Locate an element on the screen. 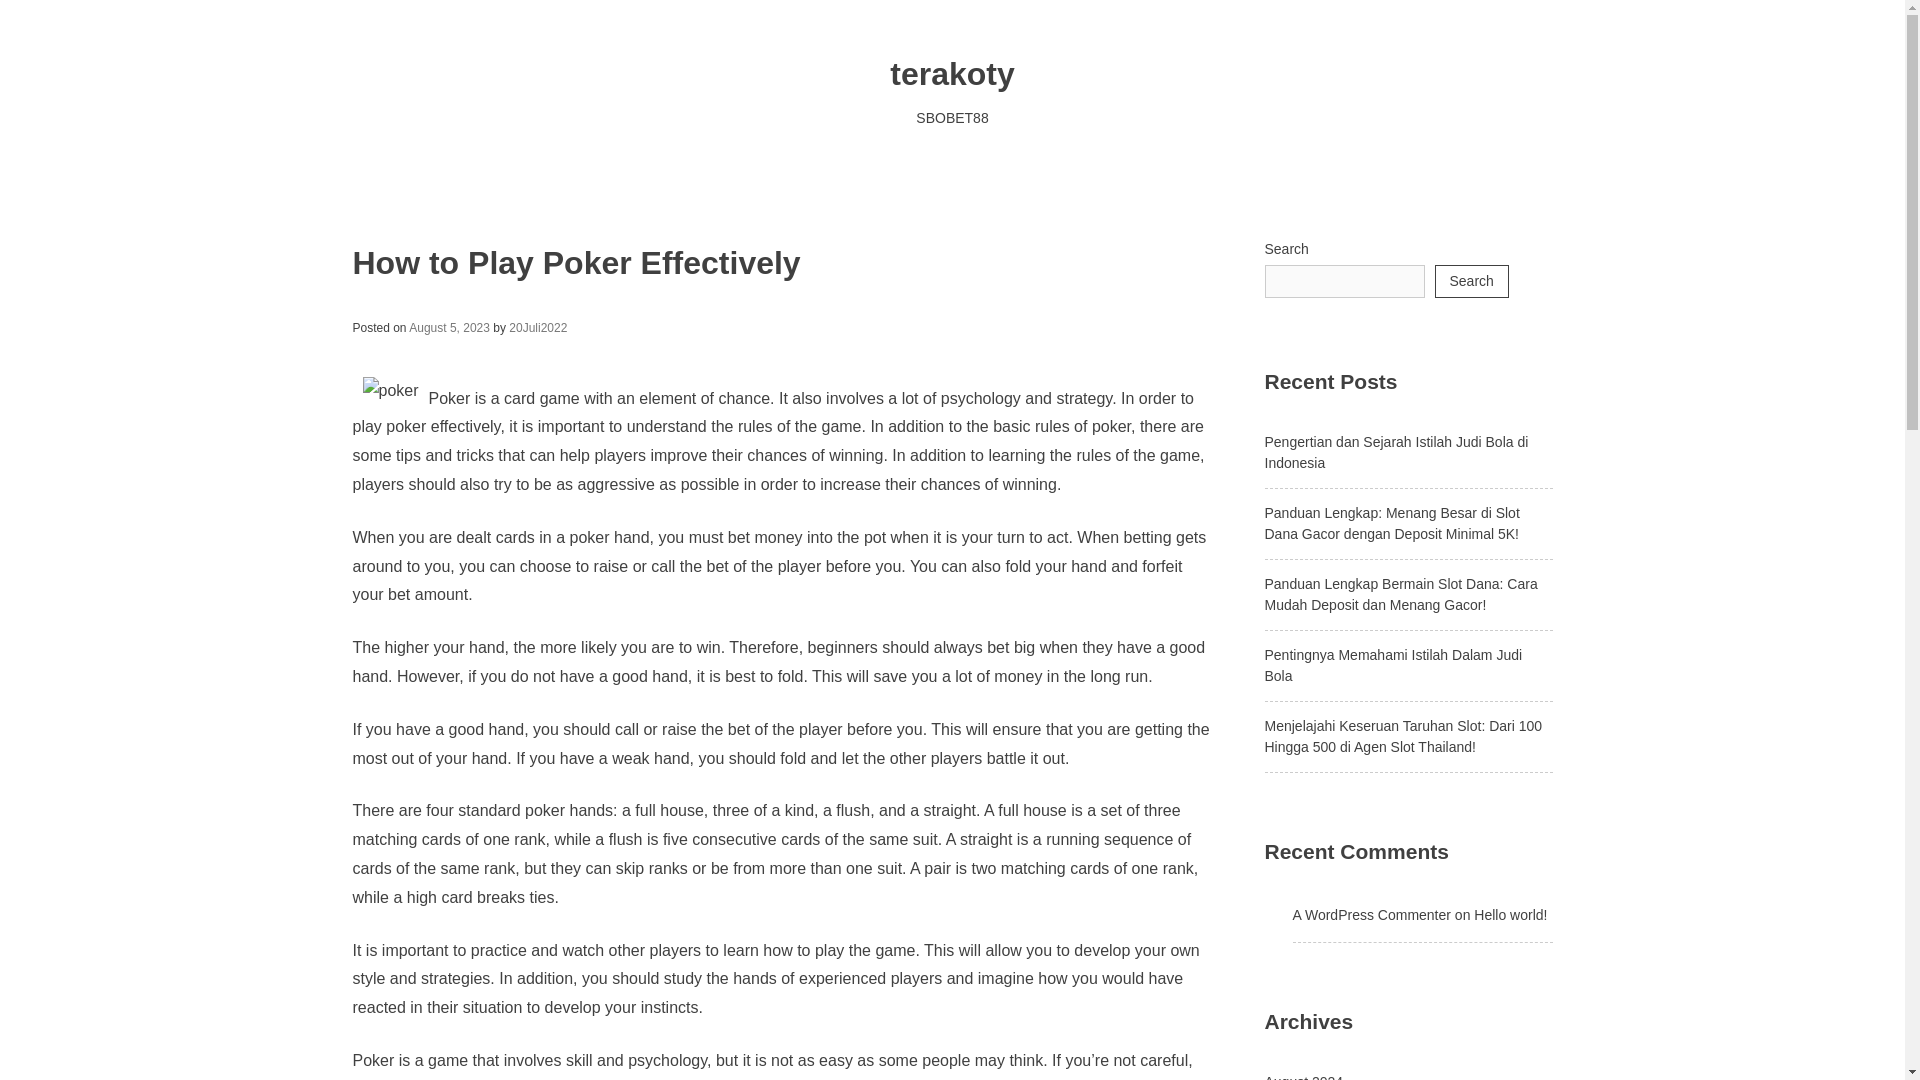  SBOBET88 is located at coordinates (952, 118).